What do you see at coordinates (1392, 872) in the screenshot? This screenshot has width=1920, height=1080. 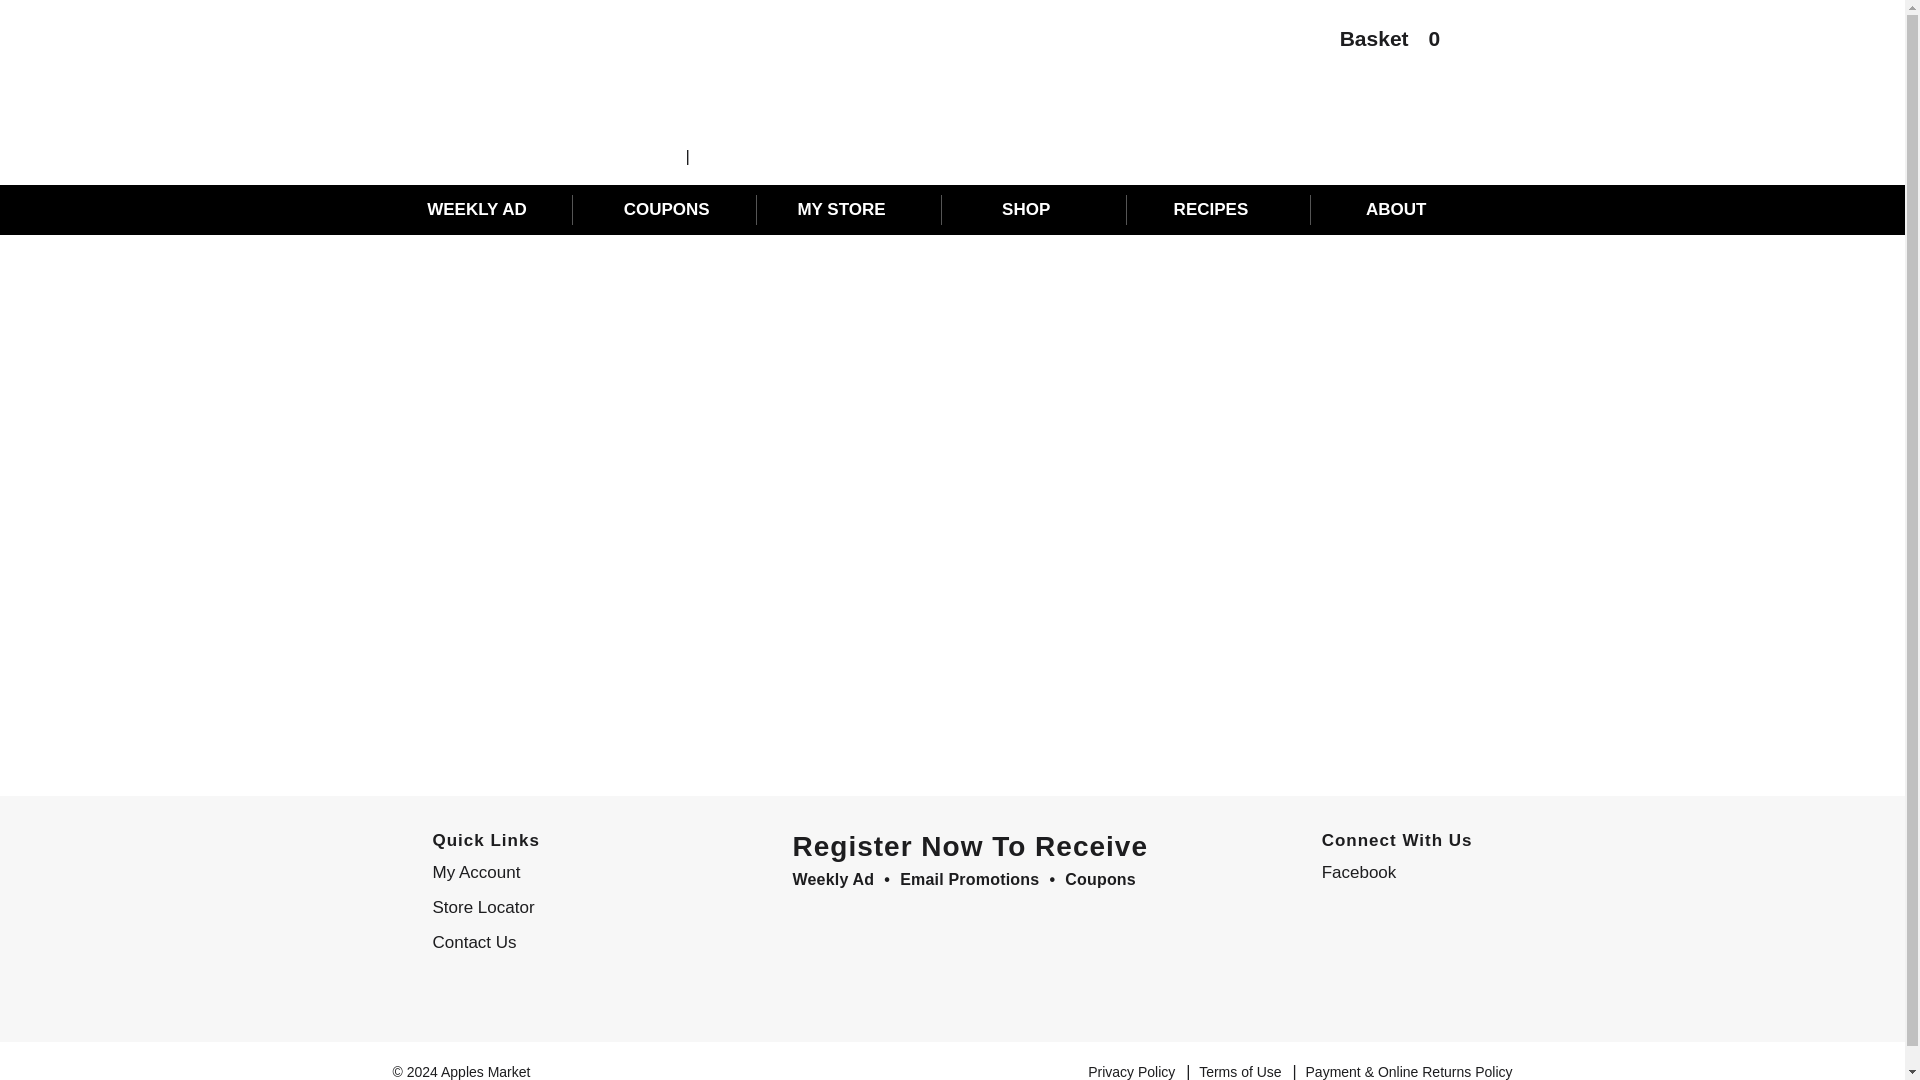 I see `Facebook` at bounding box center [1392, 872].